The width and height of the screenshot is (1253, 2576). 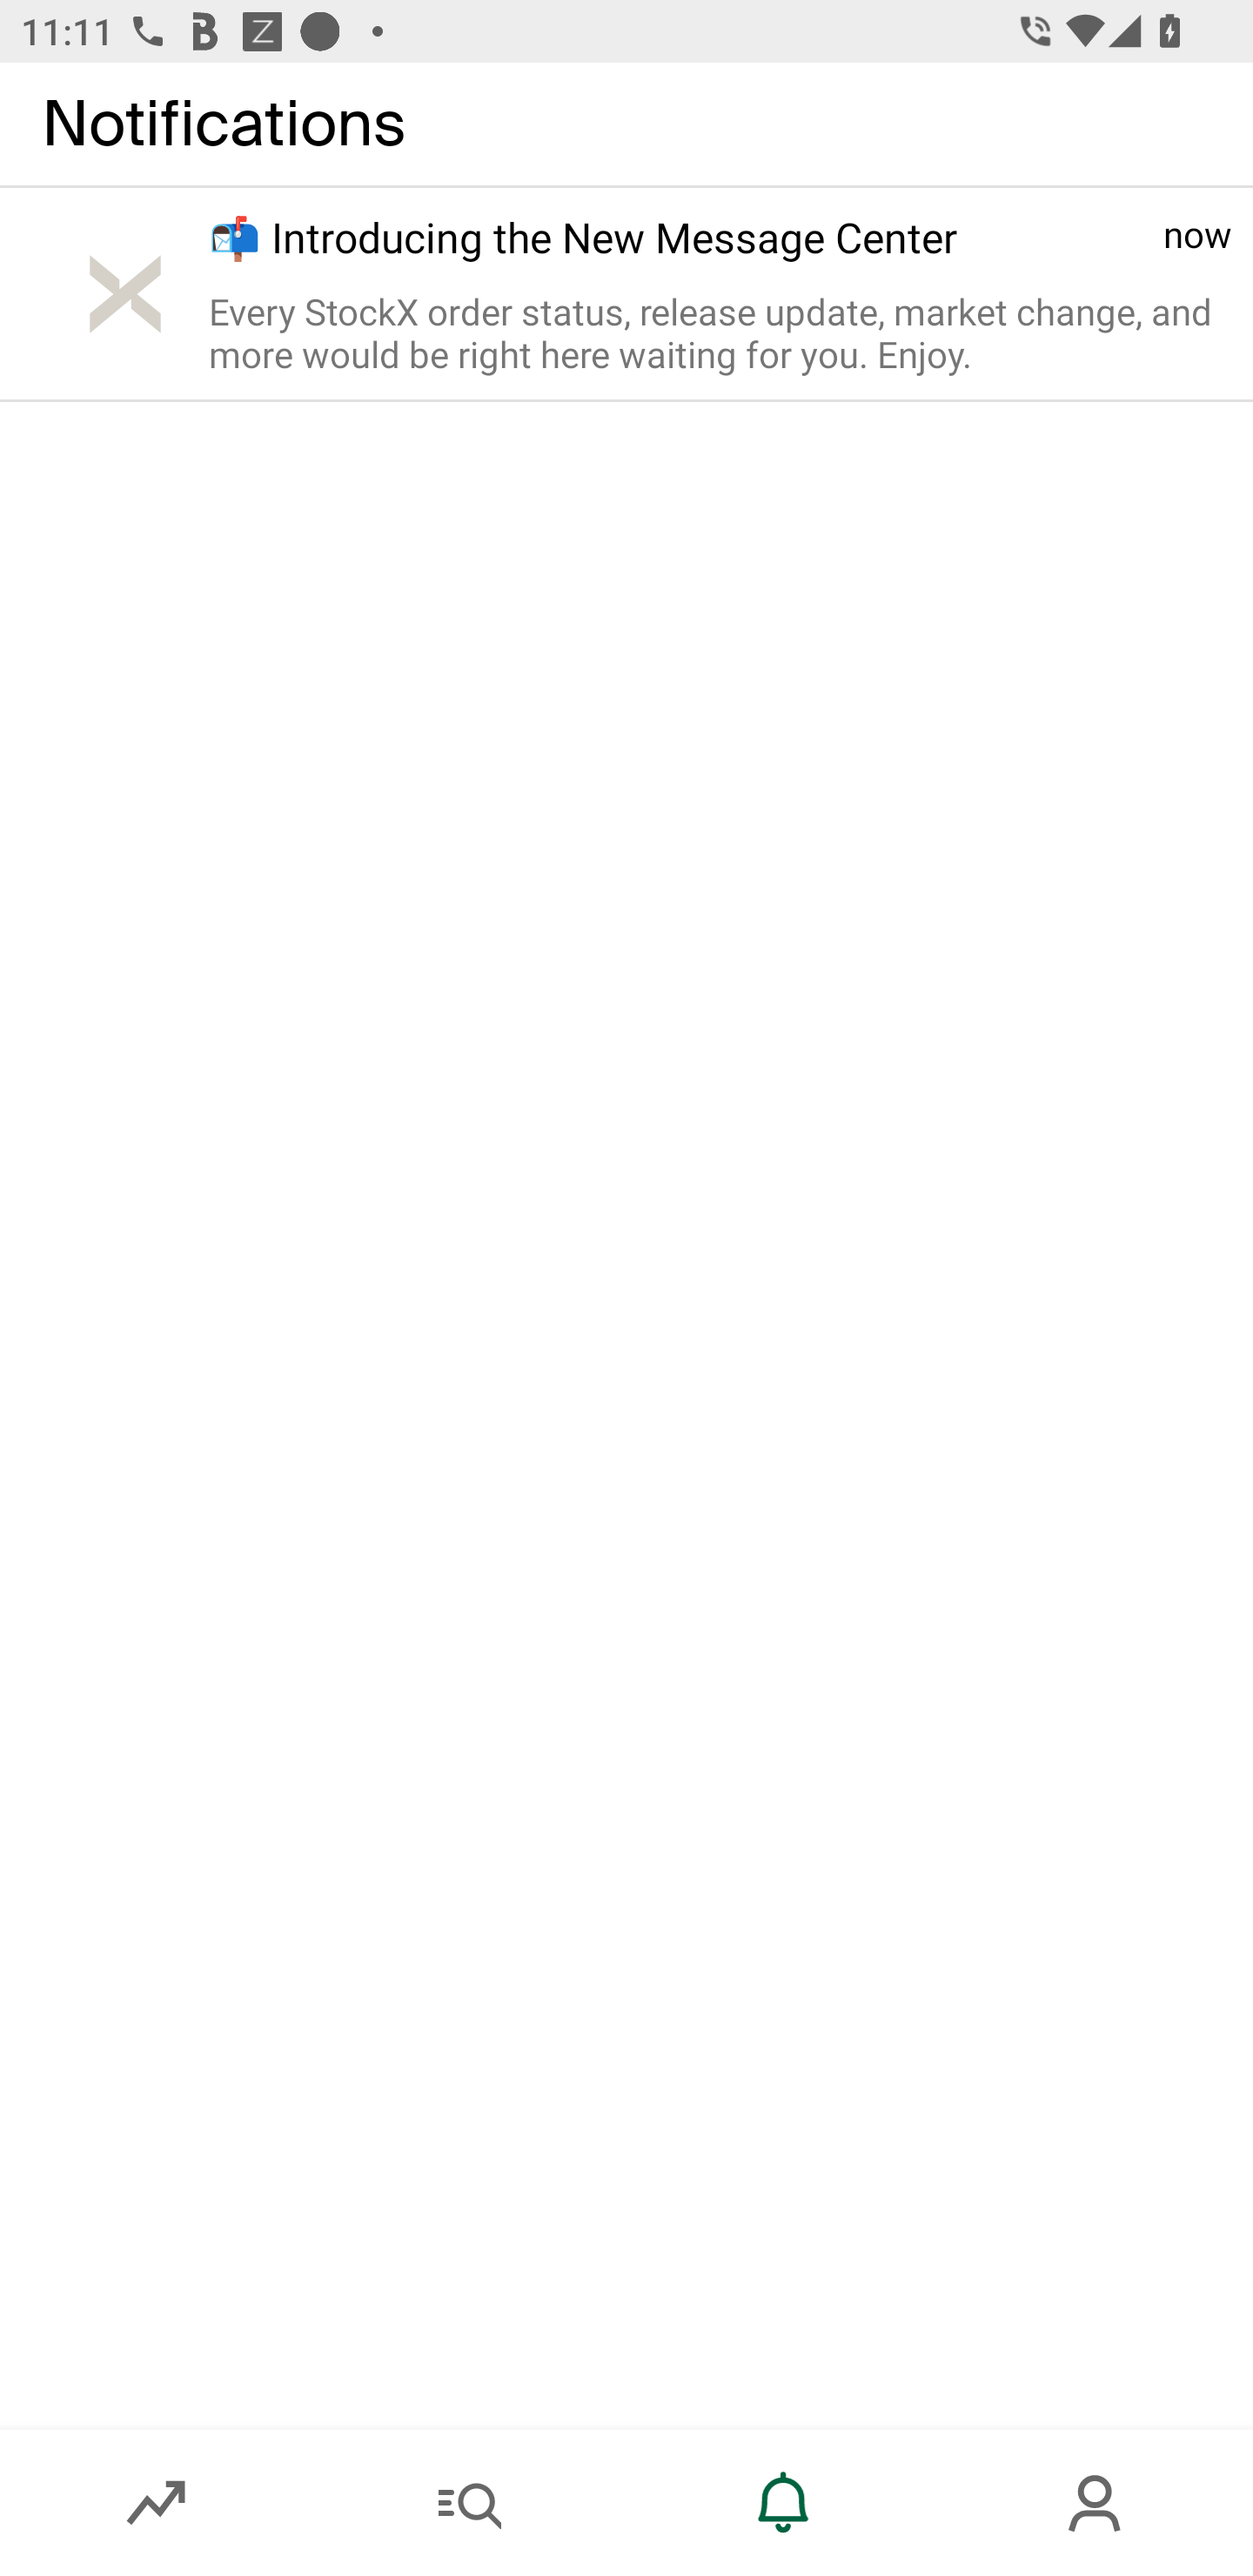 What do you see at coordinates (157, 2503) in the screenshot?
I see `Market` at bounding box center [157, 2503].